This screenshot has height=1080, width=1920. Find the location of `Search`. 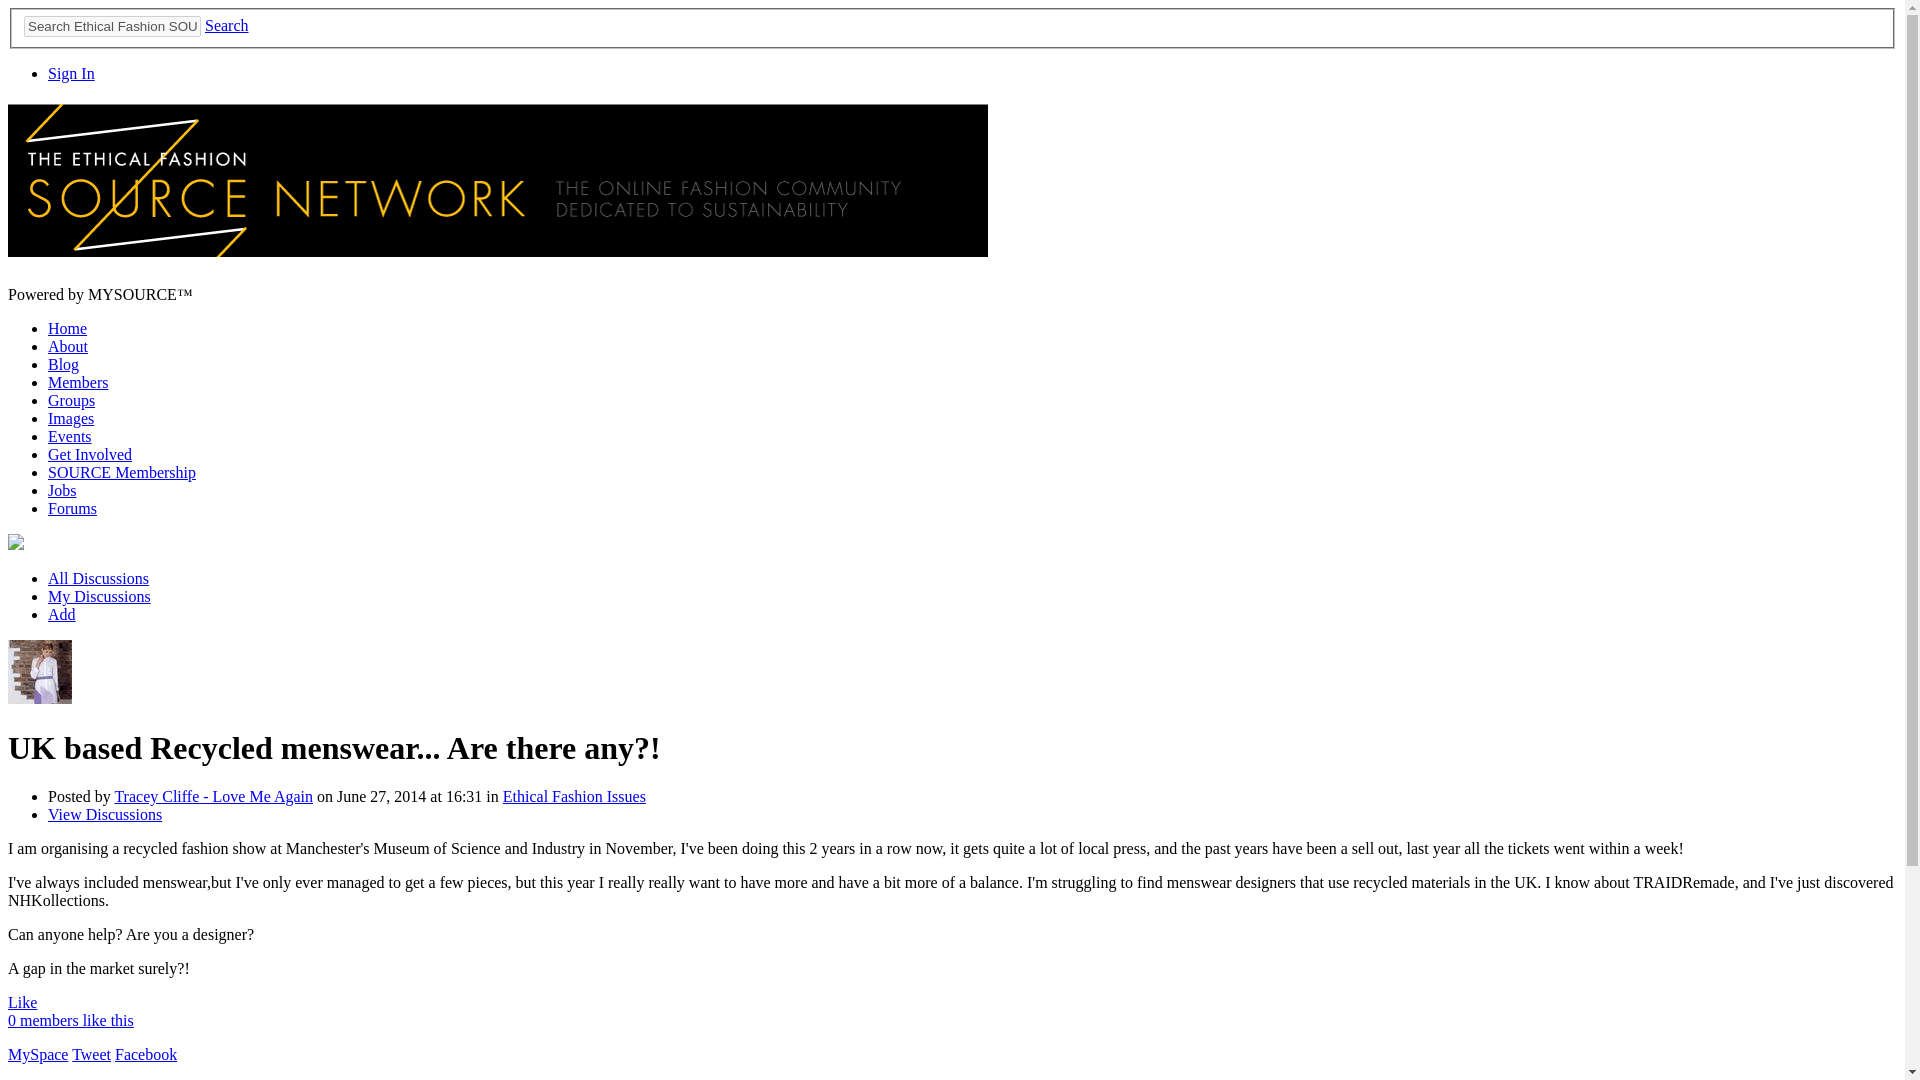

Search is located at coordinates (227, 25).